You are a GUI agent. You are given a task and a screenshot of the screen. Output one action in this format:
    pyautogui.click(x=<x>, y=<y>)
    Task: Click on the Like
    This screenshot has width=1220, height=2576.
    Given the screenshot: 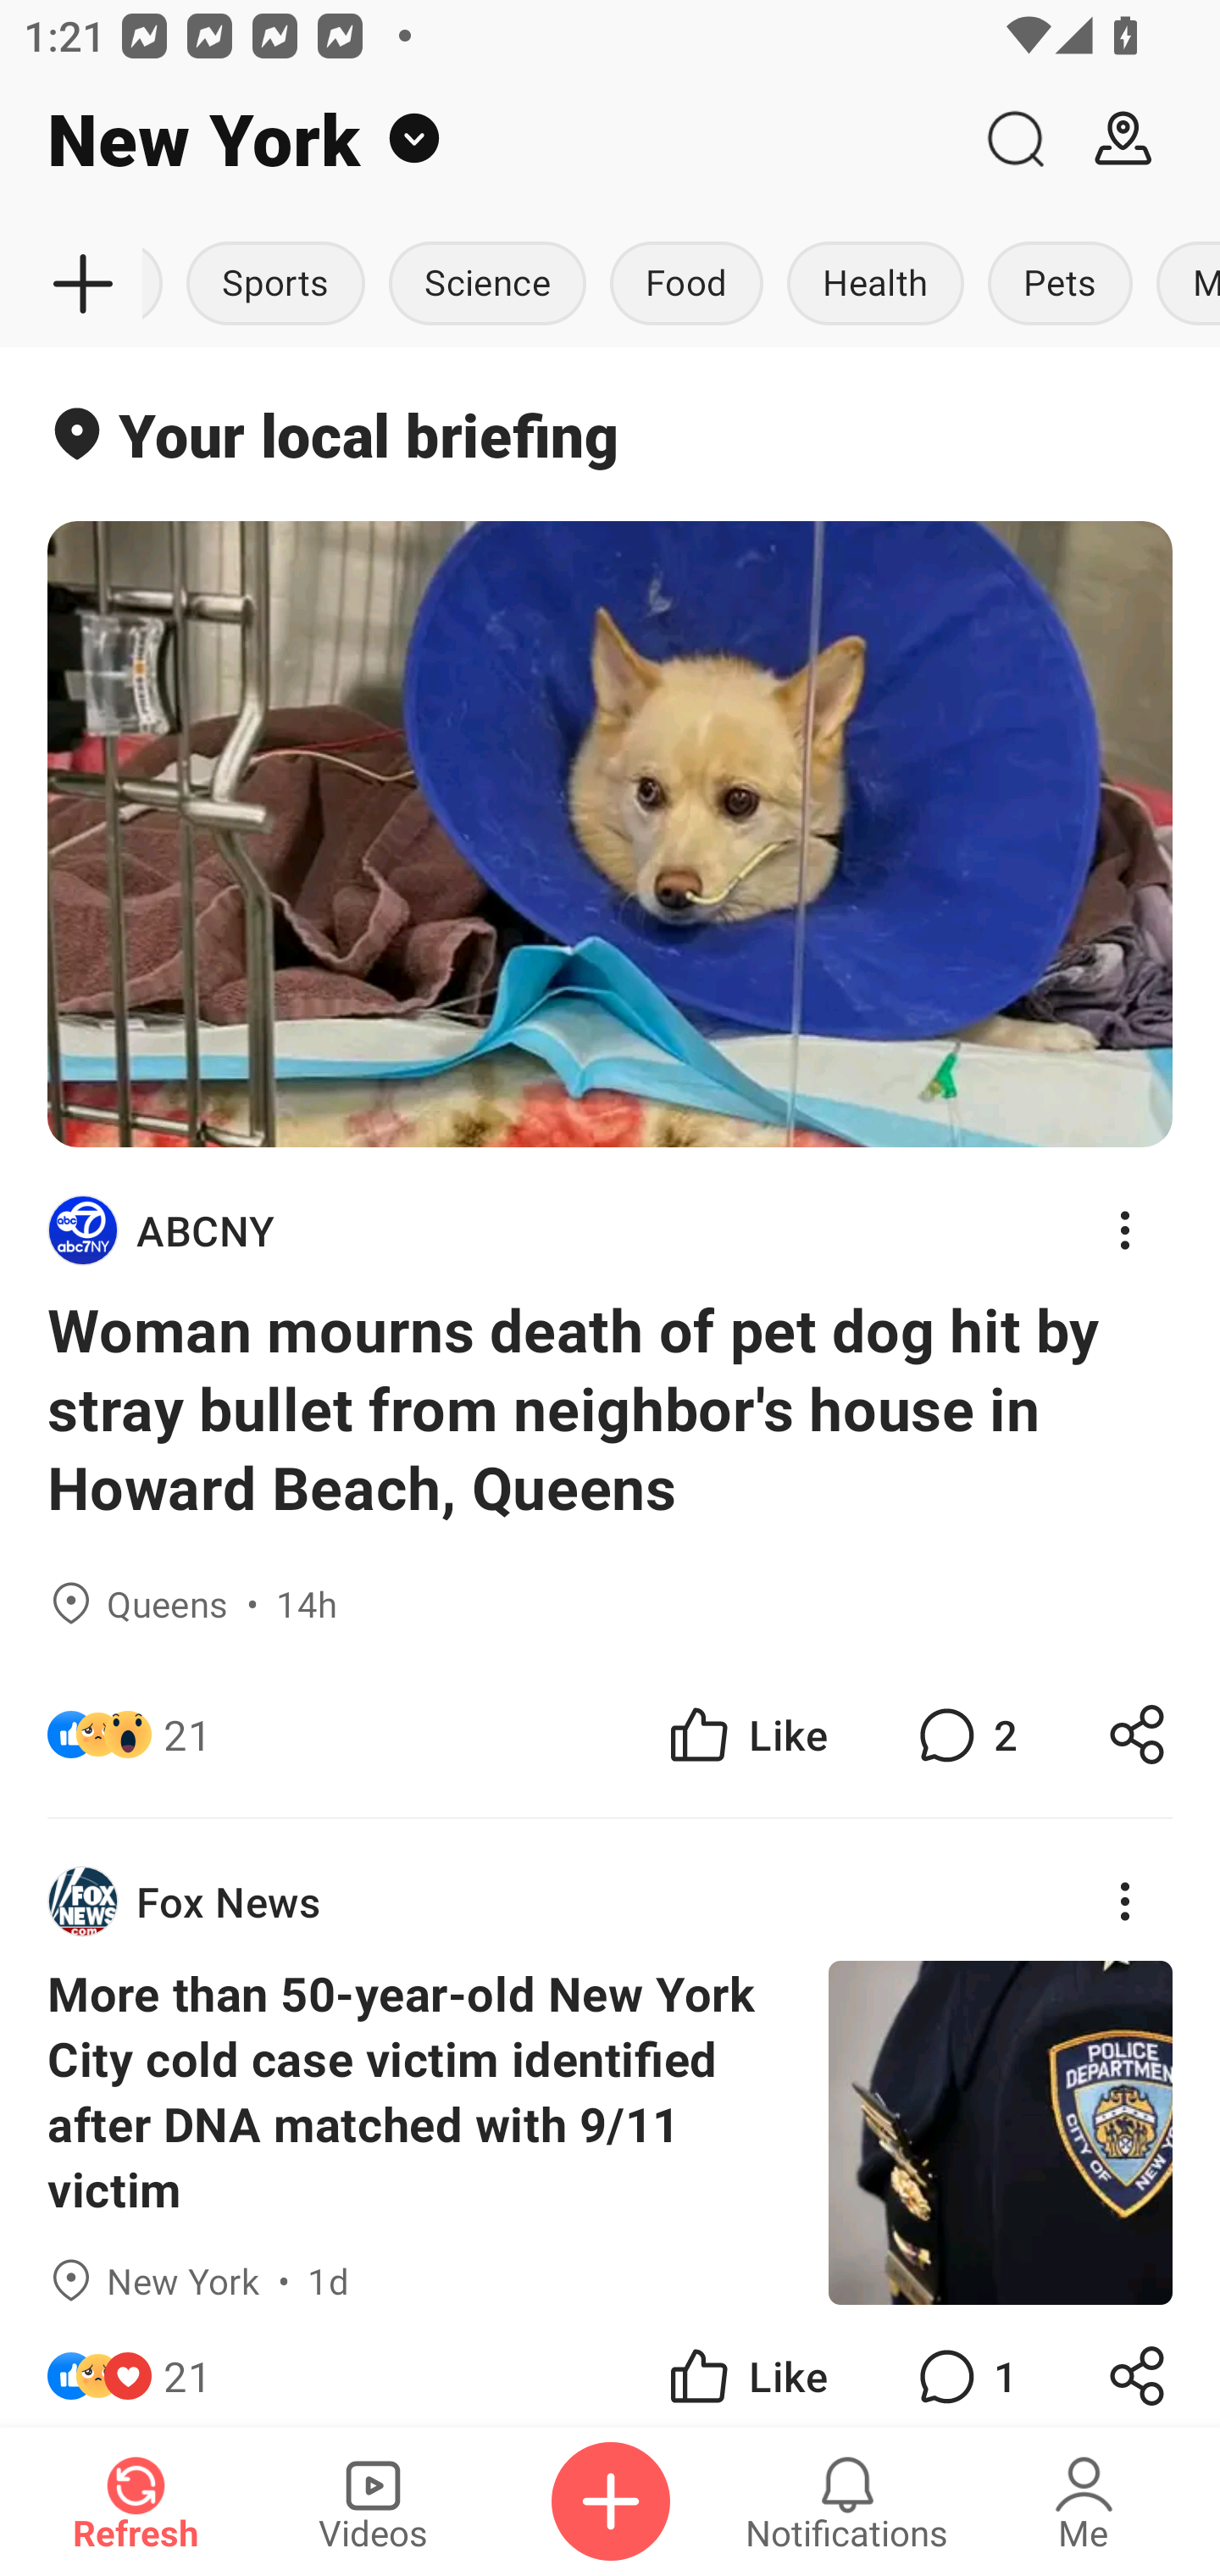 What is the action you would take?
    pyautogui.click(x=746, y=2366)
    